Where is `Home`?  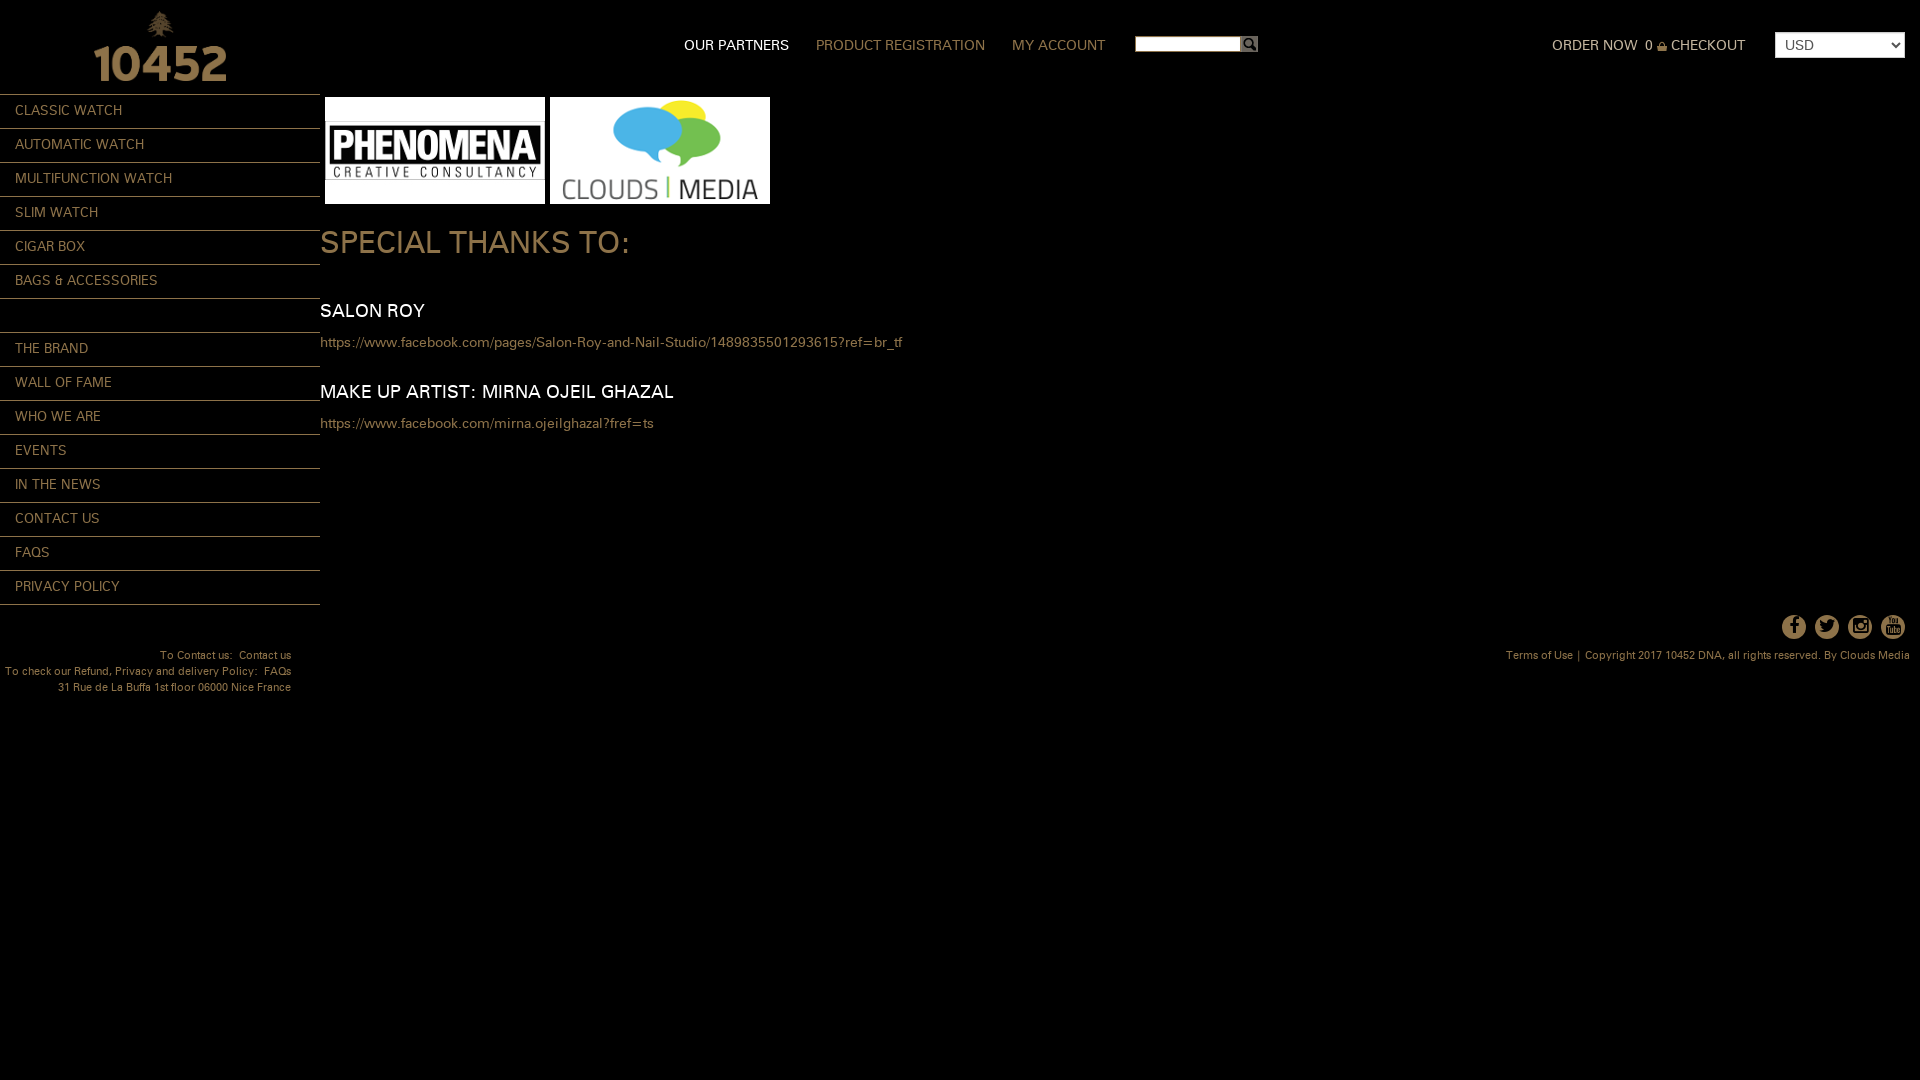
Home is located at coordinates (160, 46).